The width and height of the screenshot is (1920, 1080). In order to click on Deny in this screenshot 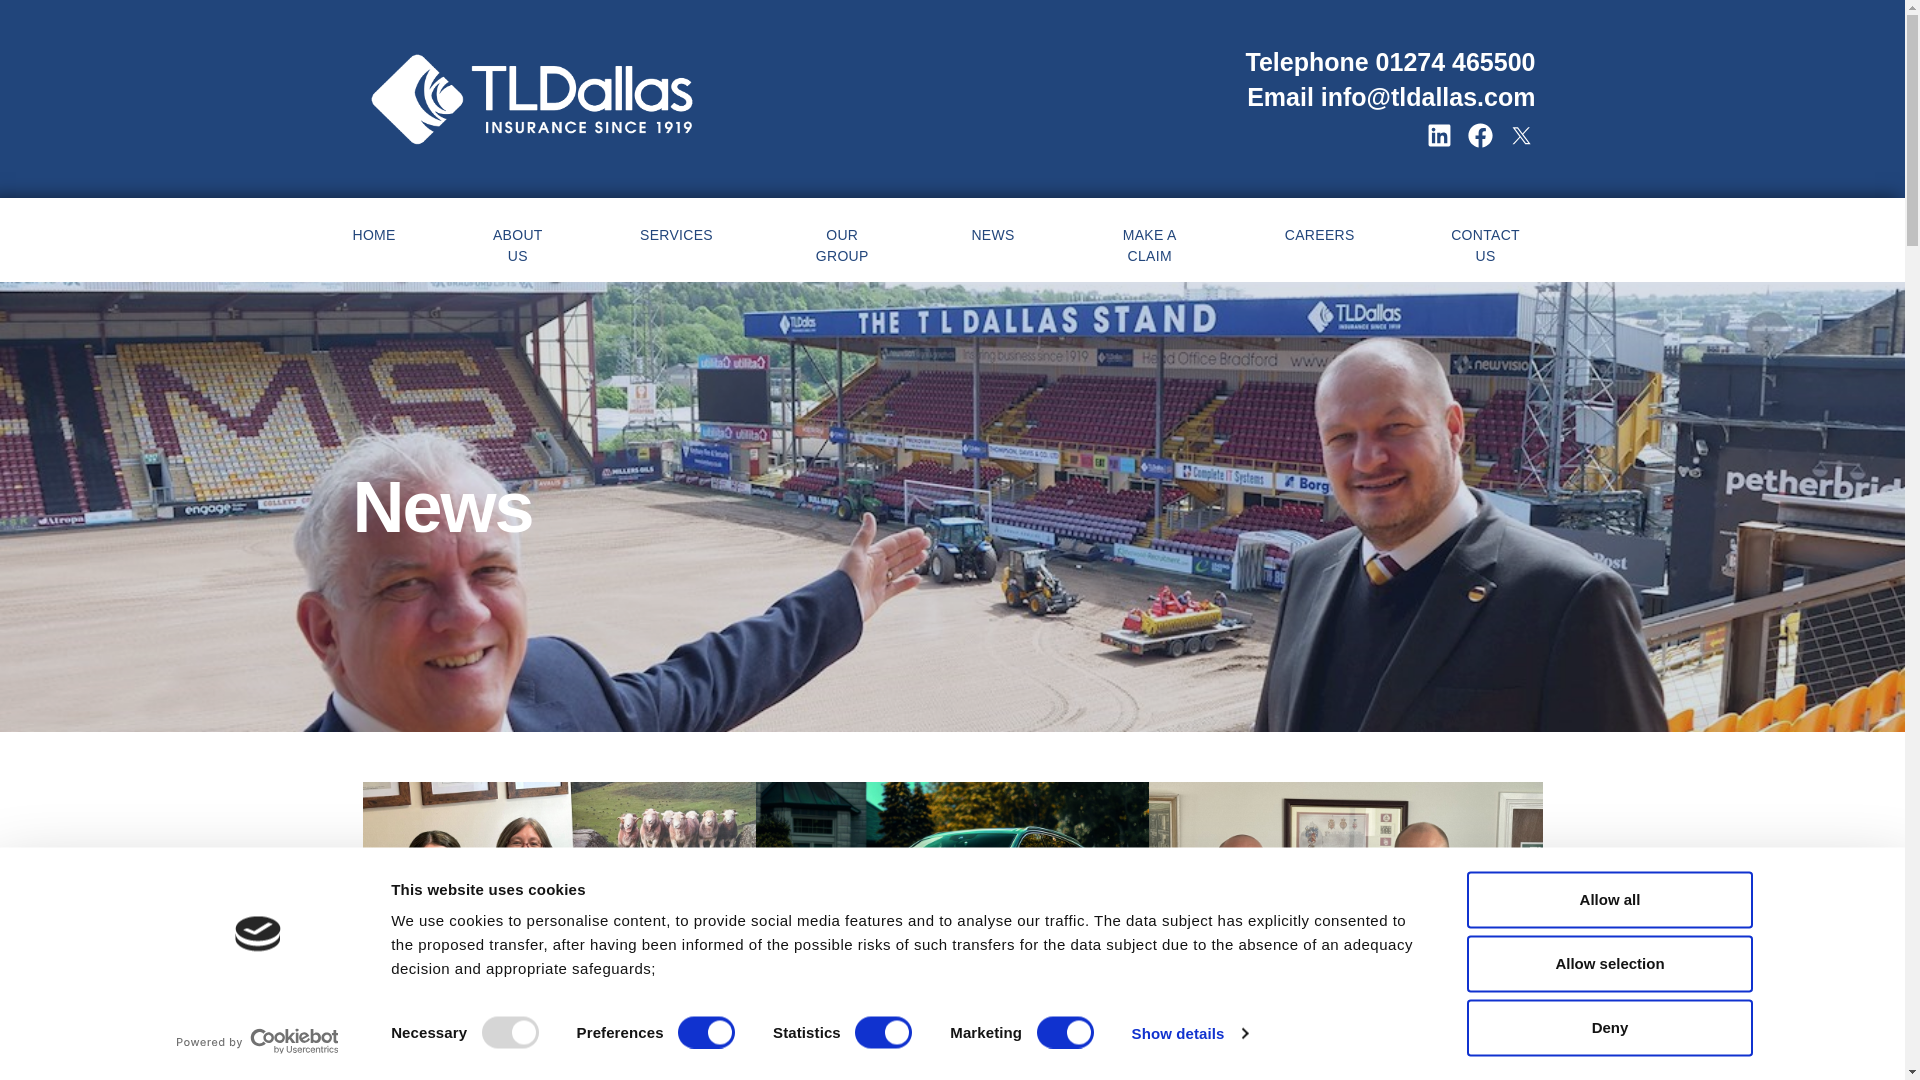, I will do `click(1608, 1028)`.